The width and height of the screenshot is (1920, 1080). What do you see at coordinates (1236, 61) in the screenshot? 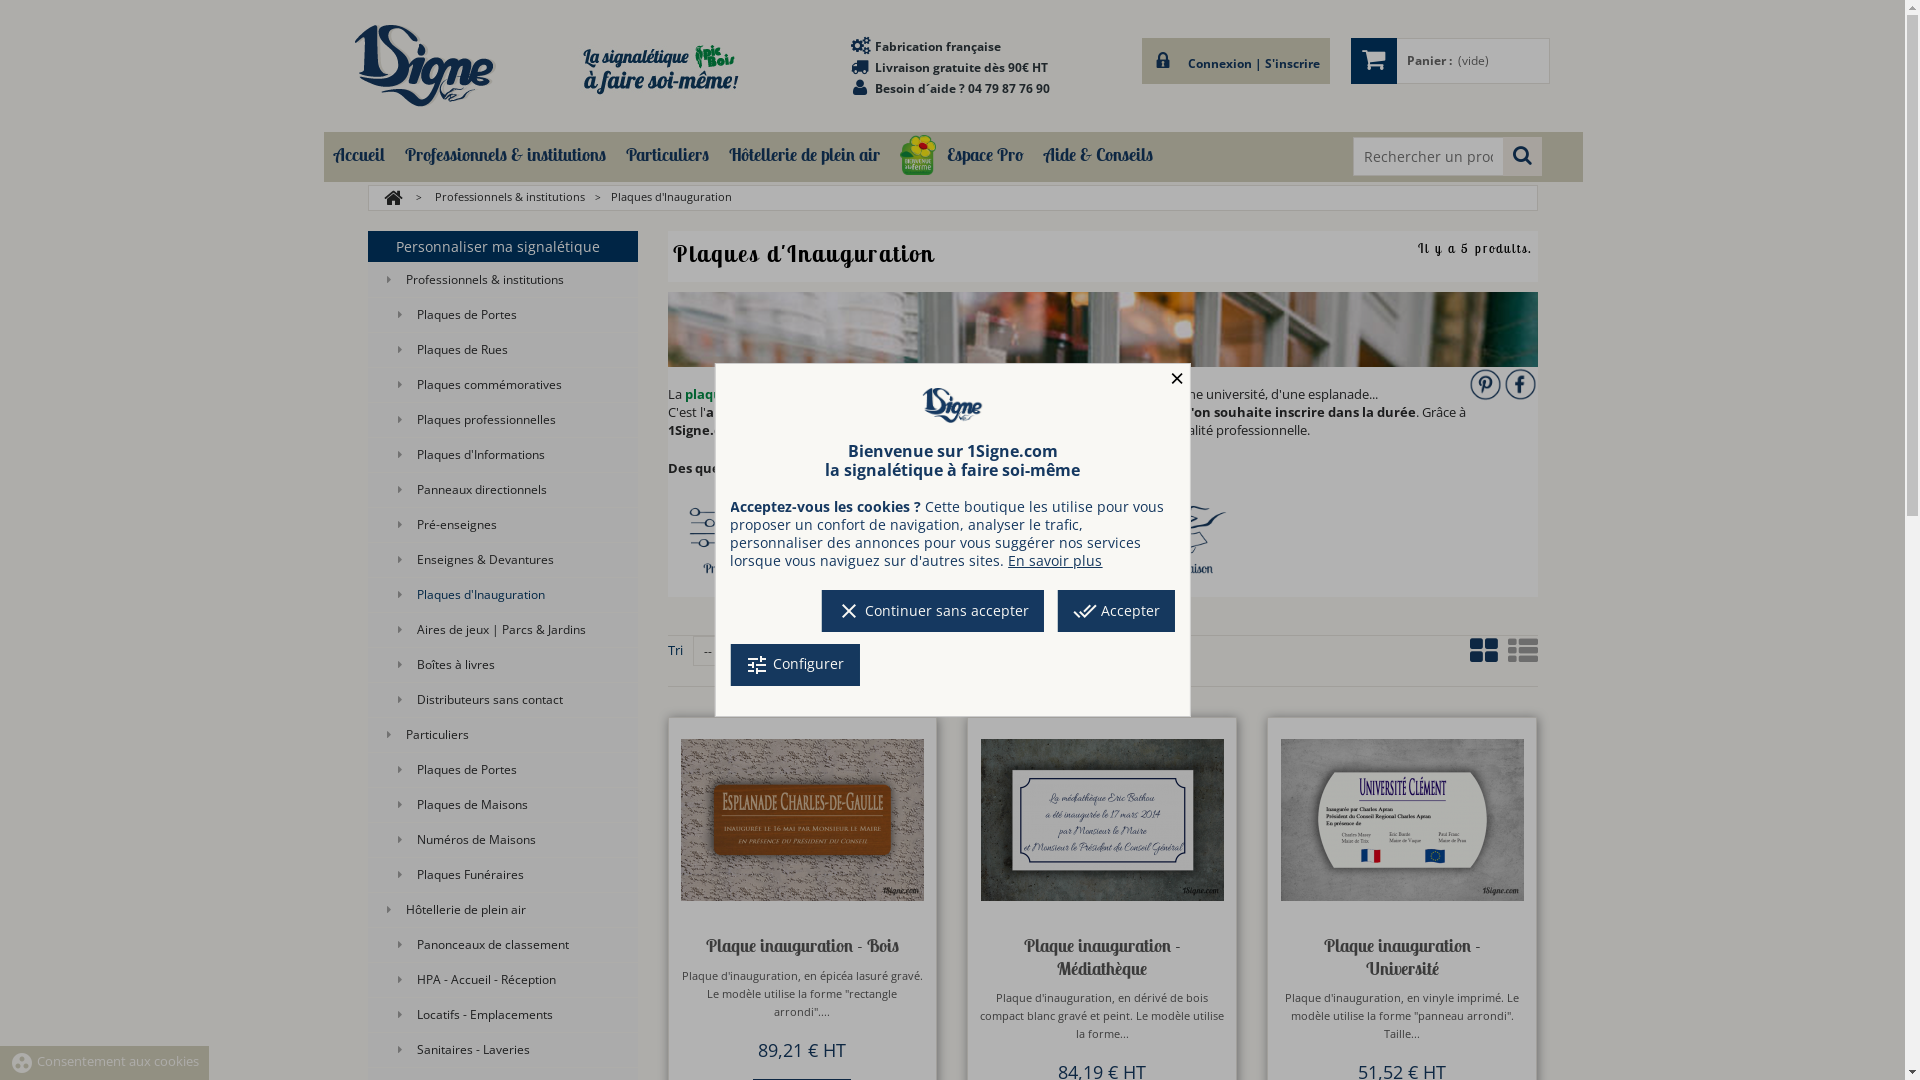
I see `Connexion | S'inscrire` at bounding box center [1236, 61].